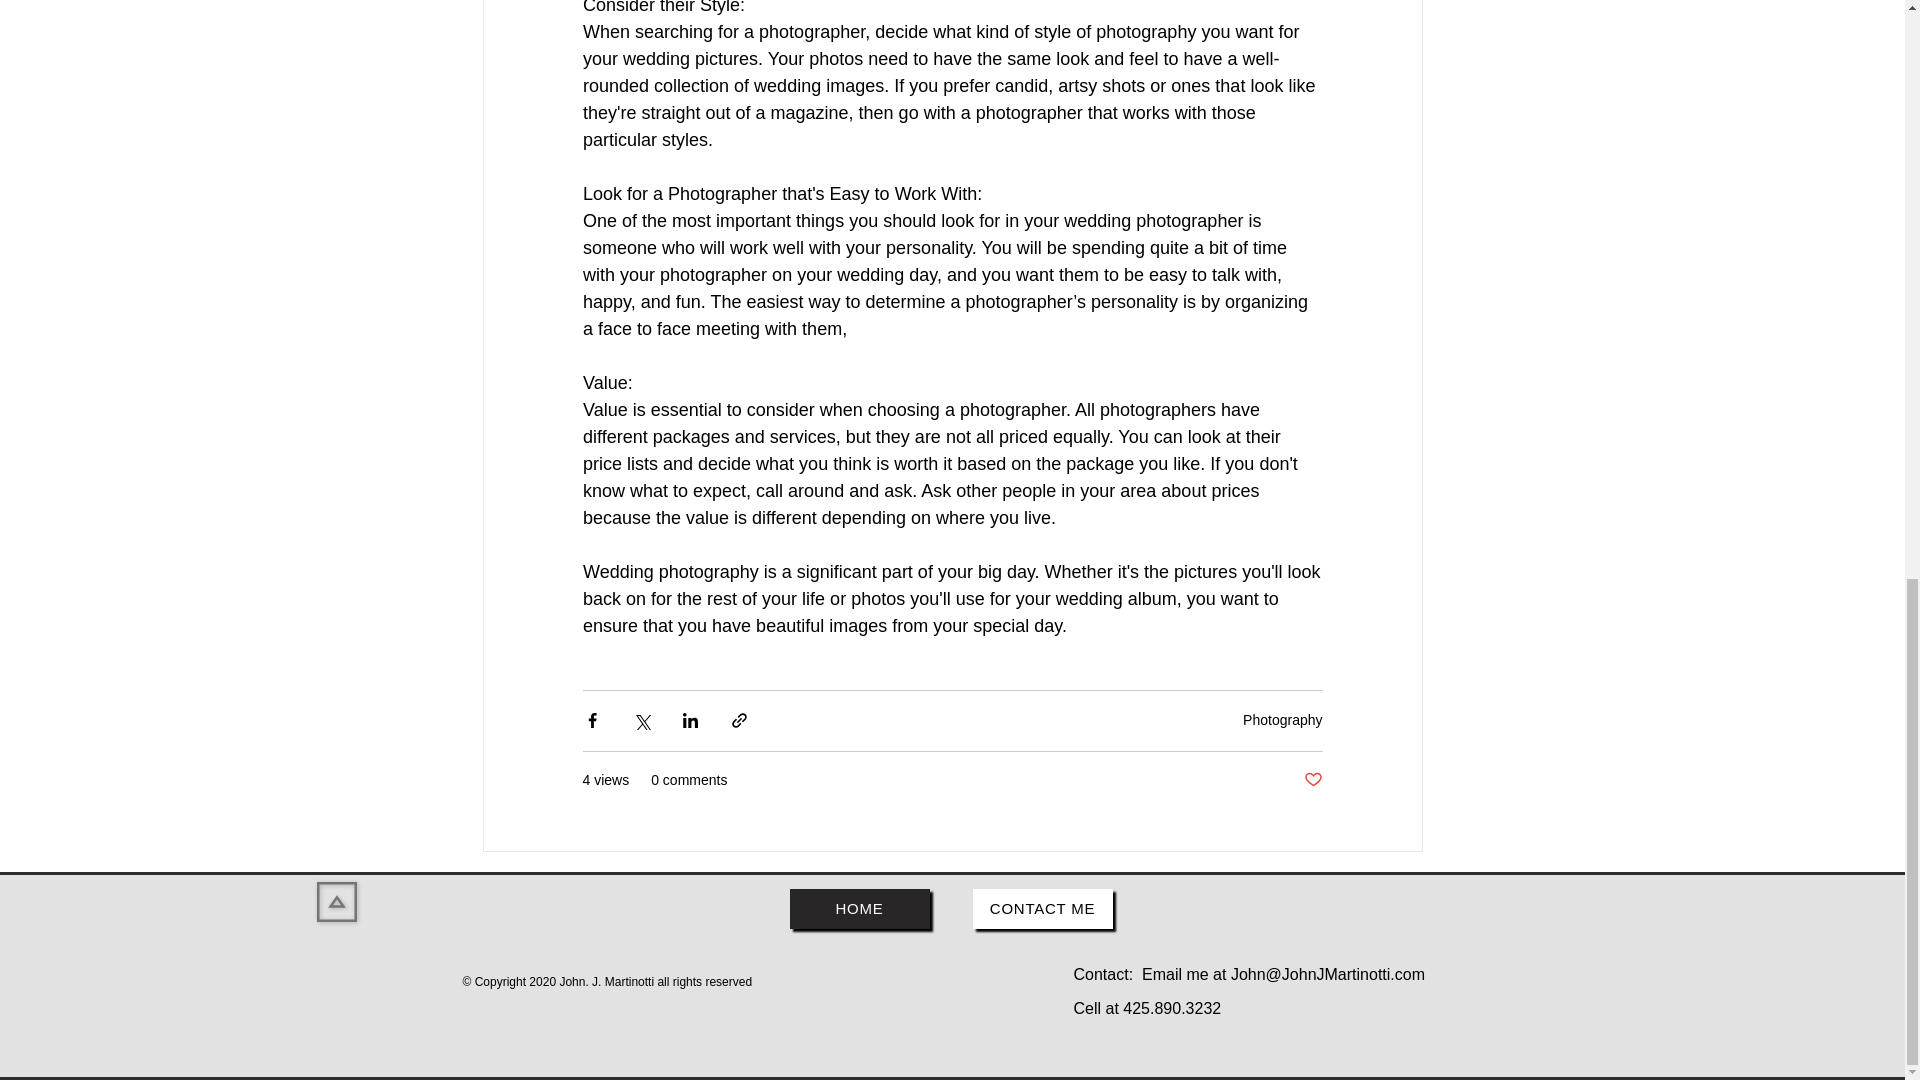  What do you see at coordinates (1147, 1008) in the screenshot?
I see `Cell at 425.890.3232` at bounding box center [1147, 1008].